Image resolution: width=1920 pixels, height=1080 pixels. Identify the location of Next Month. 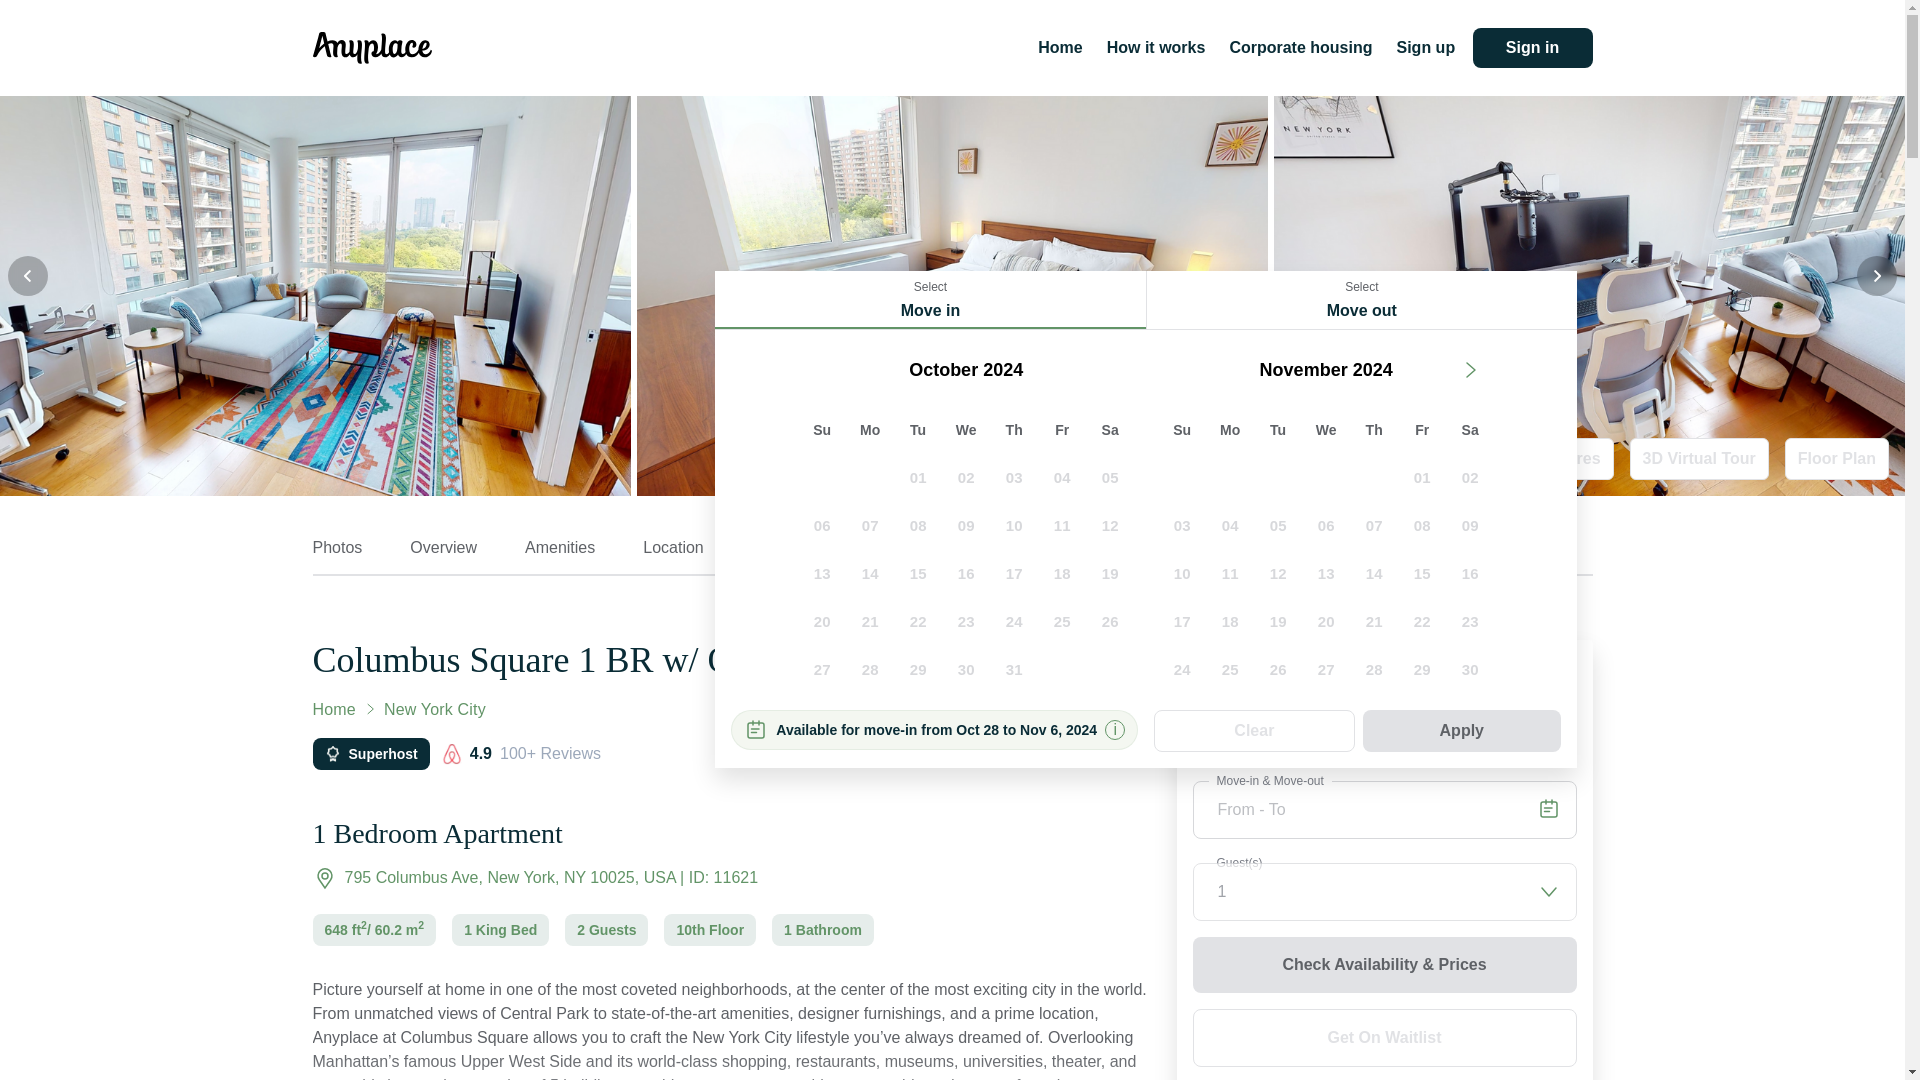
(1469, 370).